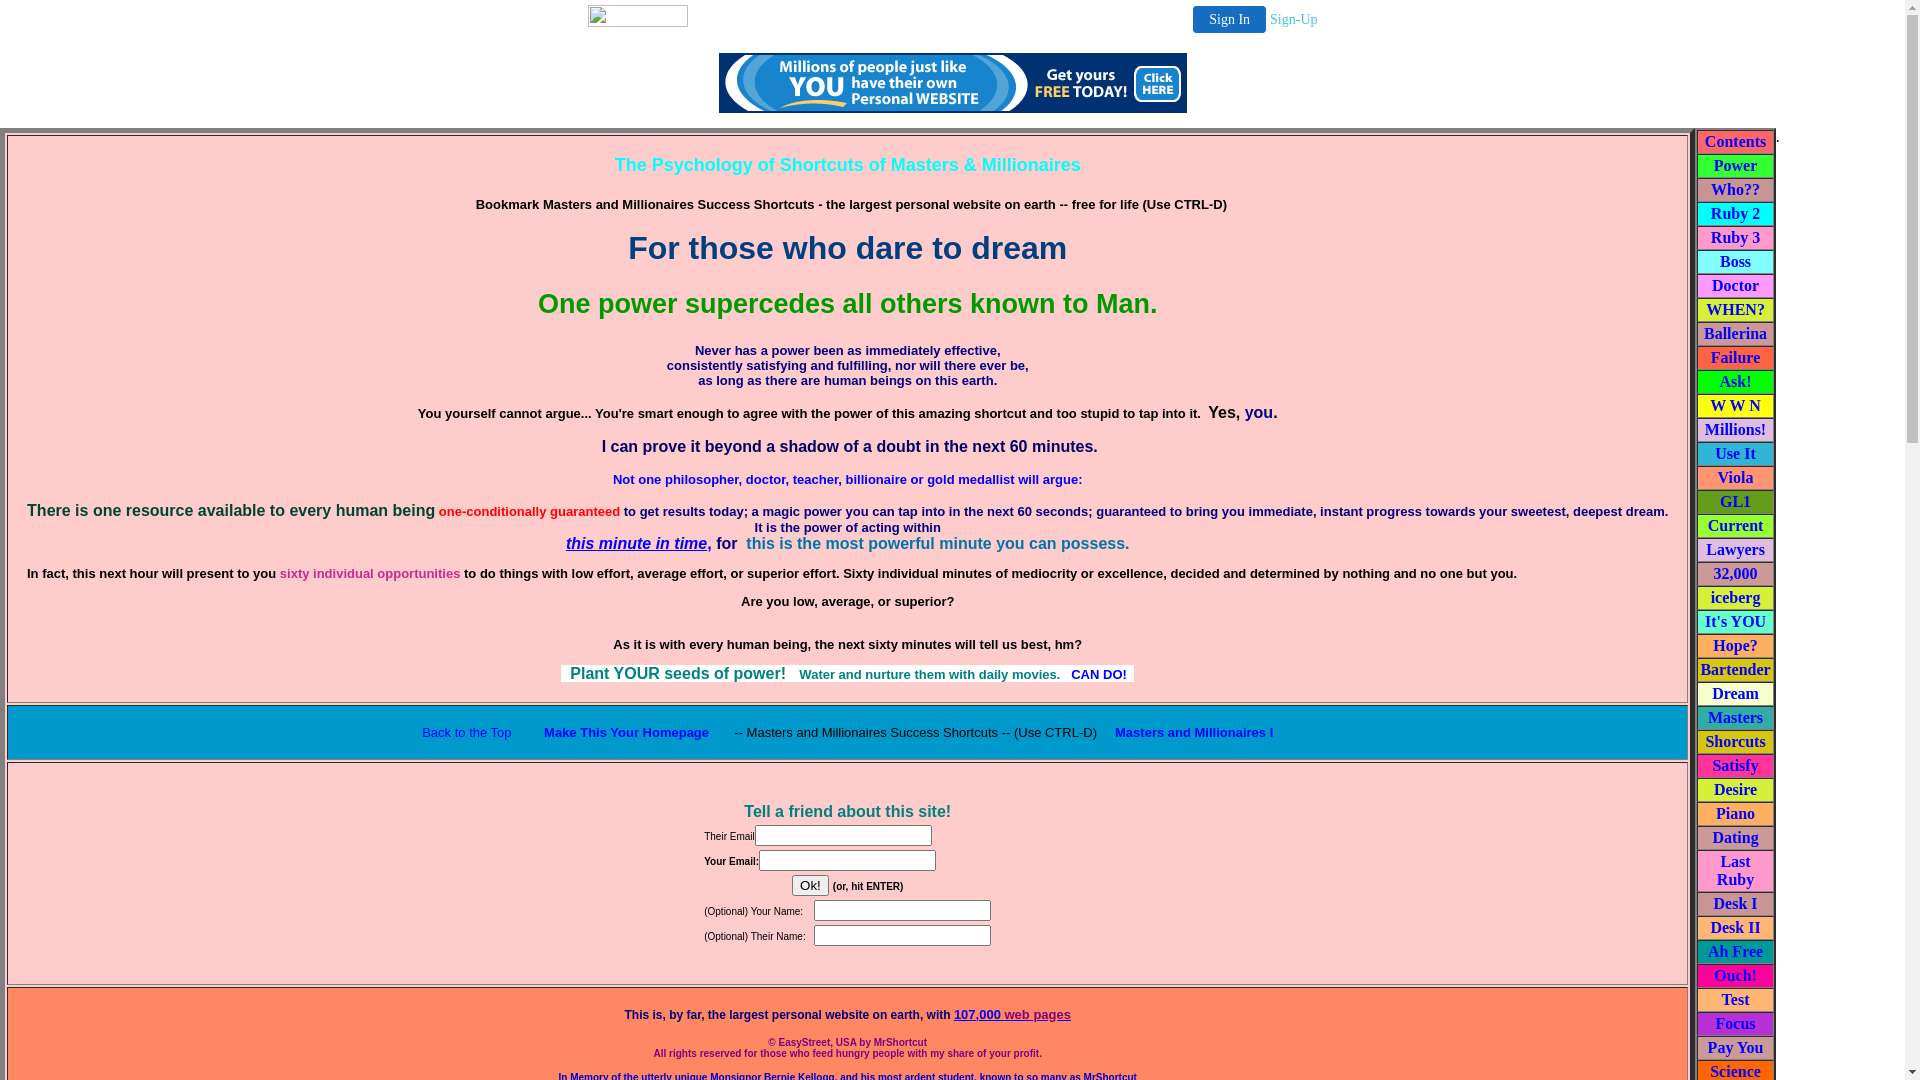 Image resolution: width=1920 pixels, height=1080 pixels. I want to click on Ruby 3, so click(1736, 238).